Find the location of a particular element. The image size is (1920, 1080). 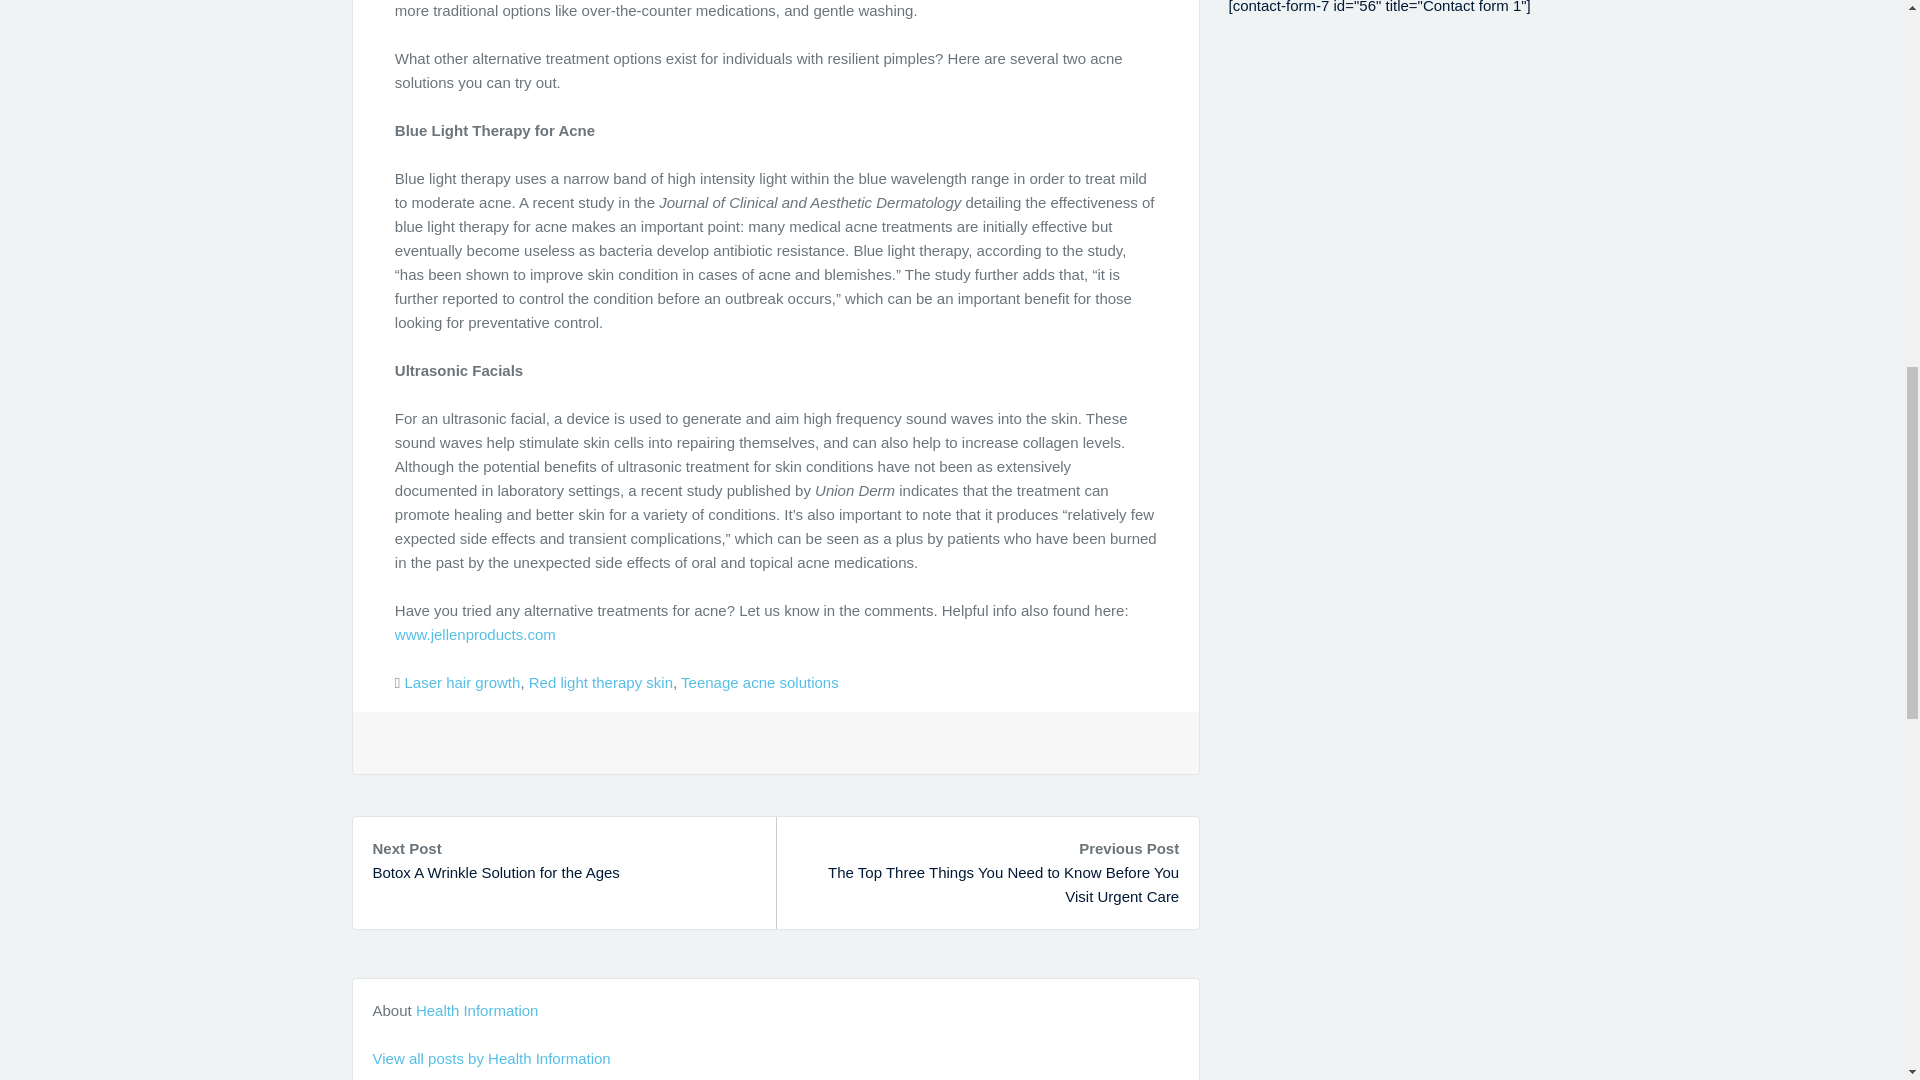

The best link is located at coordinates (476, 634).